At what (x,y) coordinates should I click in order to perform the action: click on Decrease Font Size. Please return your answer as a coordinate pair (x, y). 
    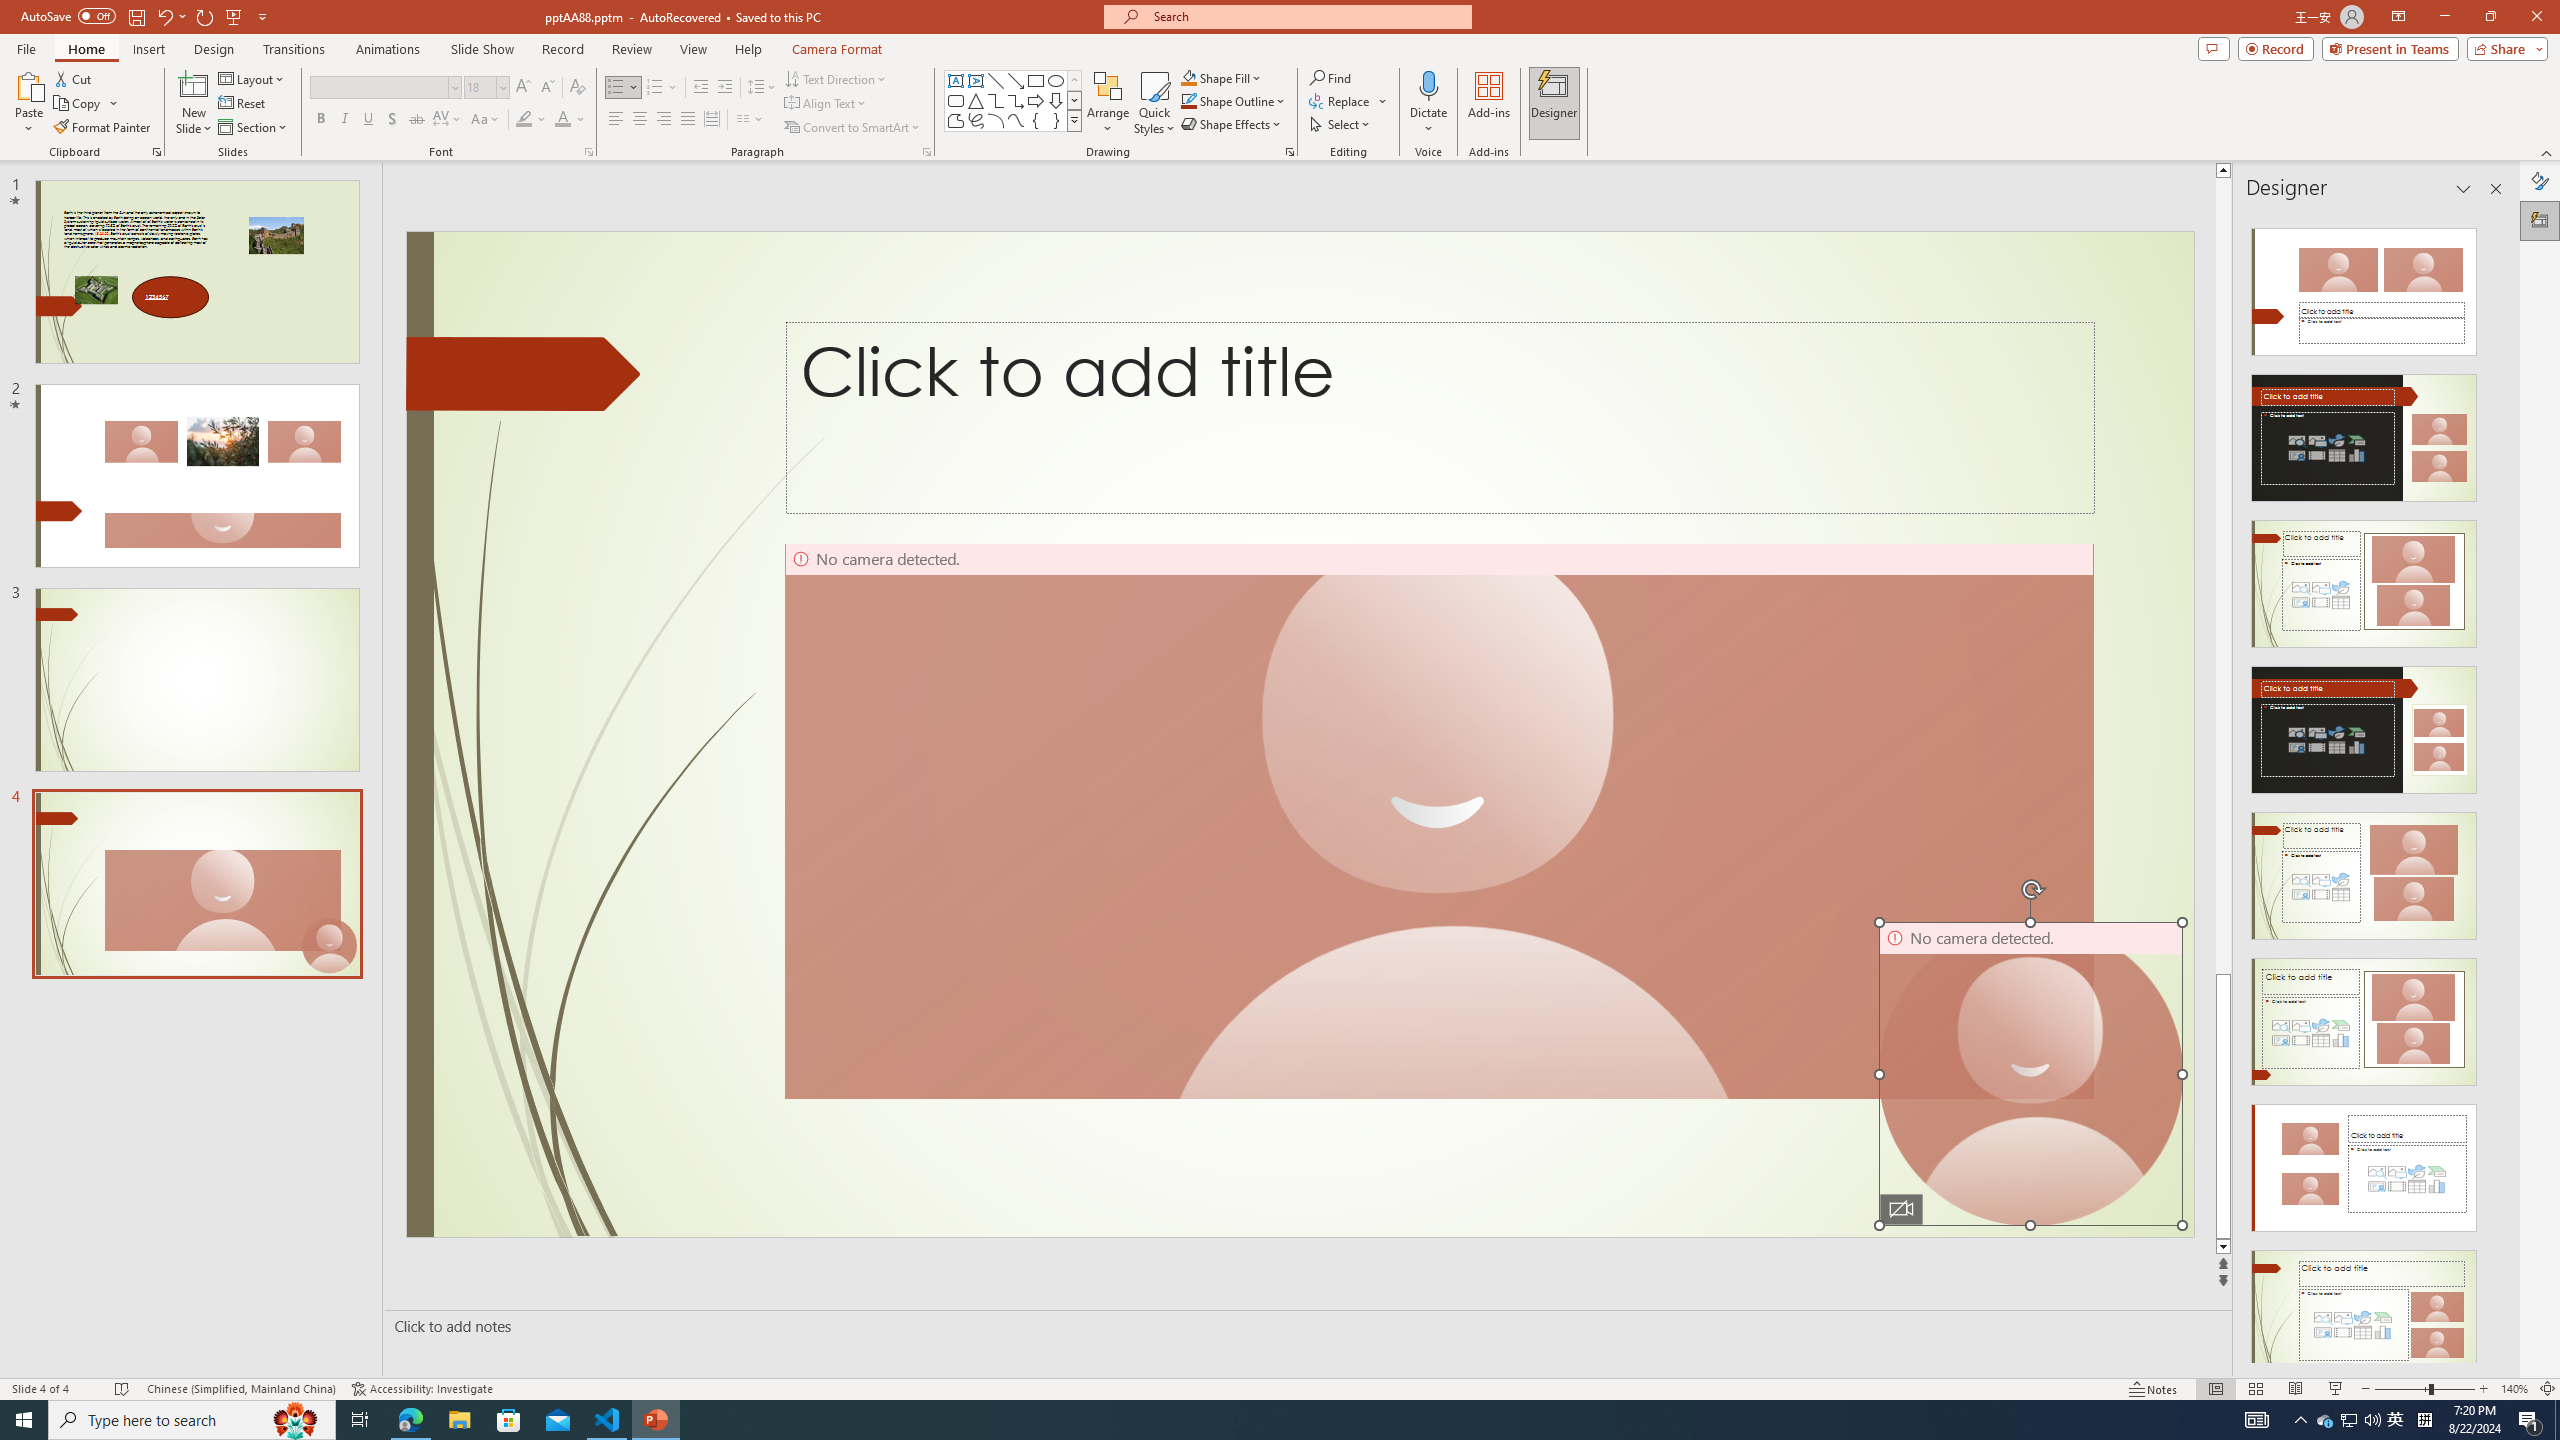
    Looking at the image, I should click on (546, 88).